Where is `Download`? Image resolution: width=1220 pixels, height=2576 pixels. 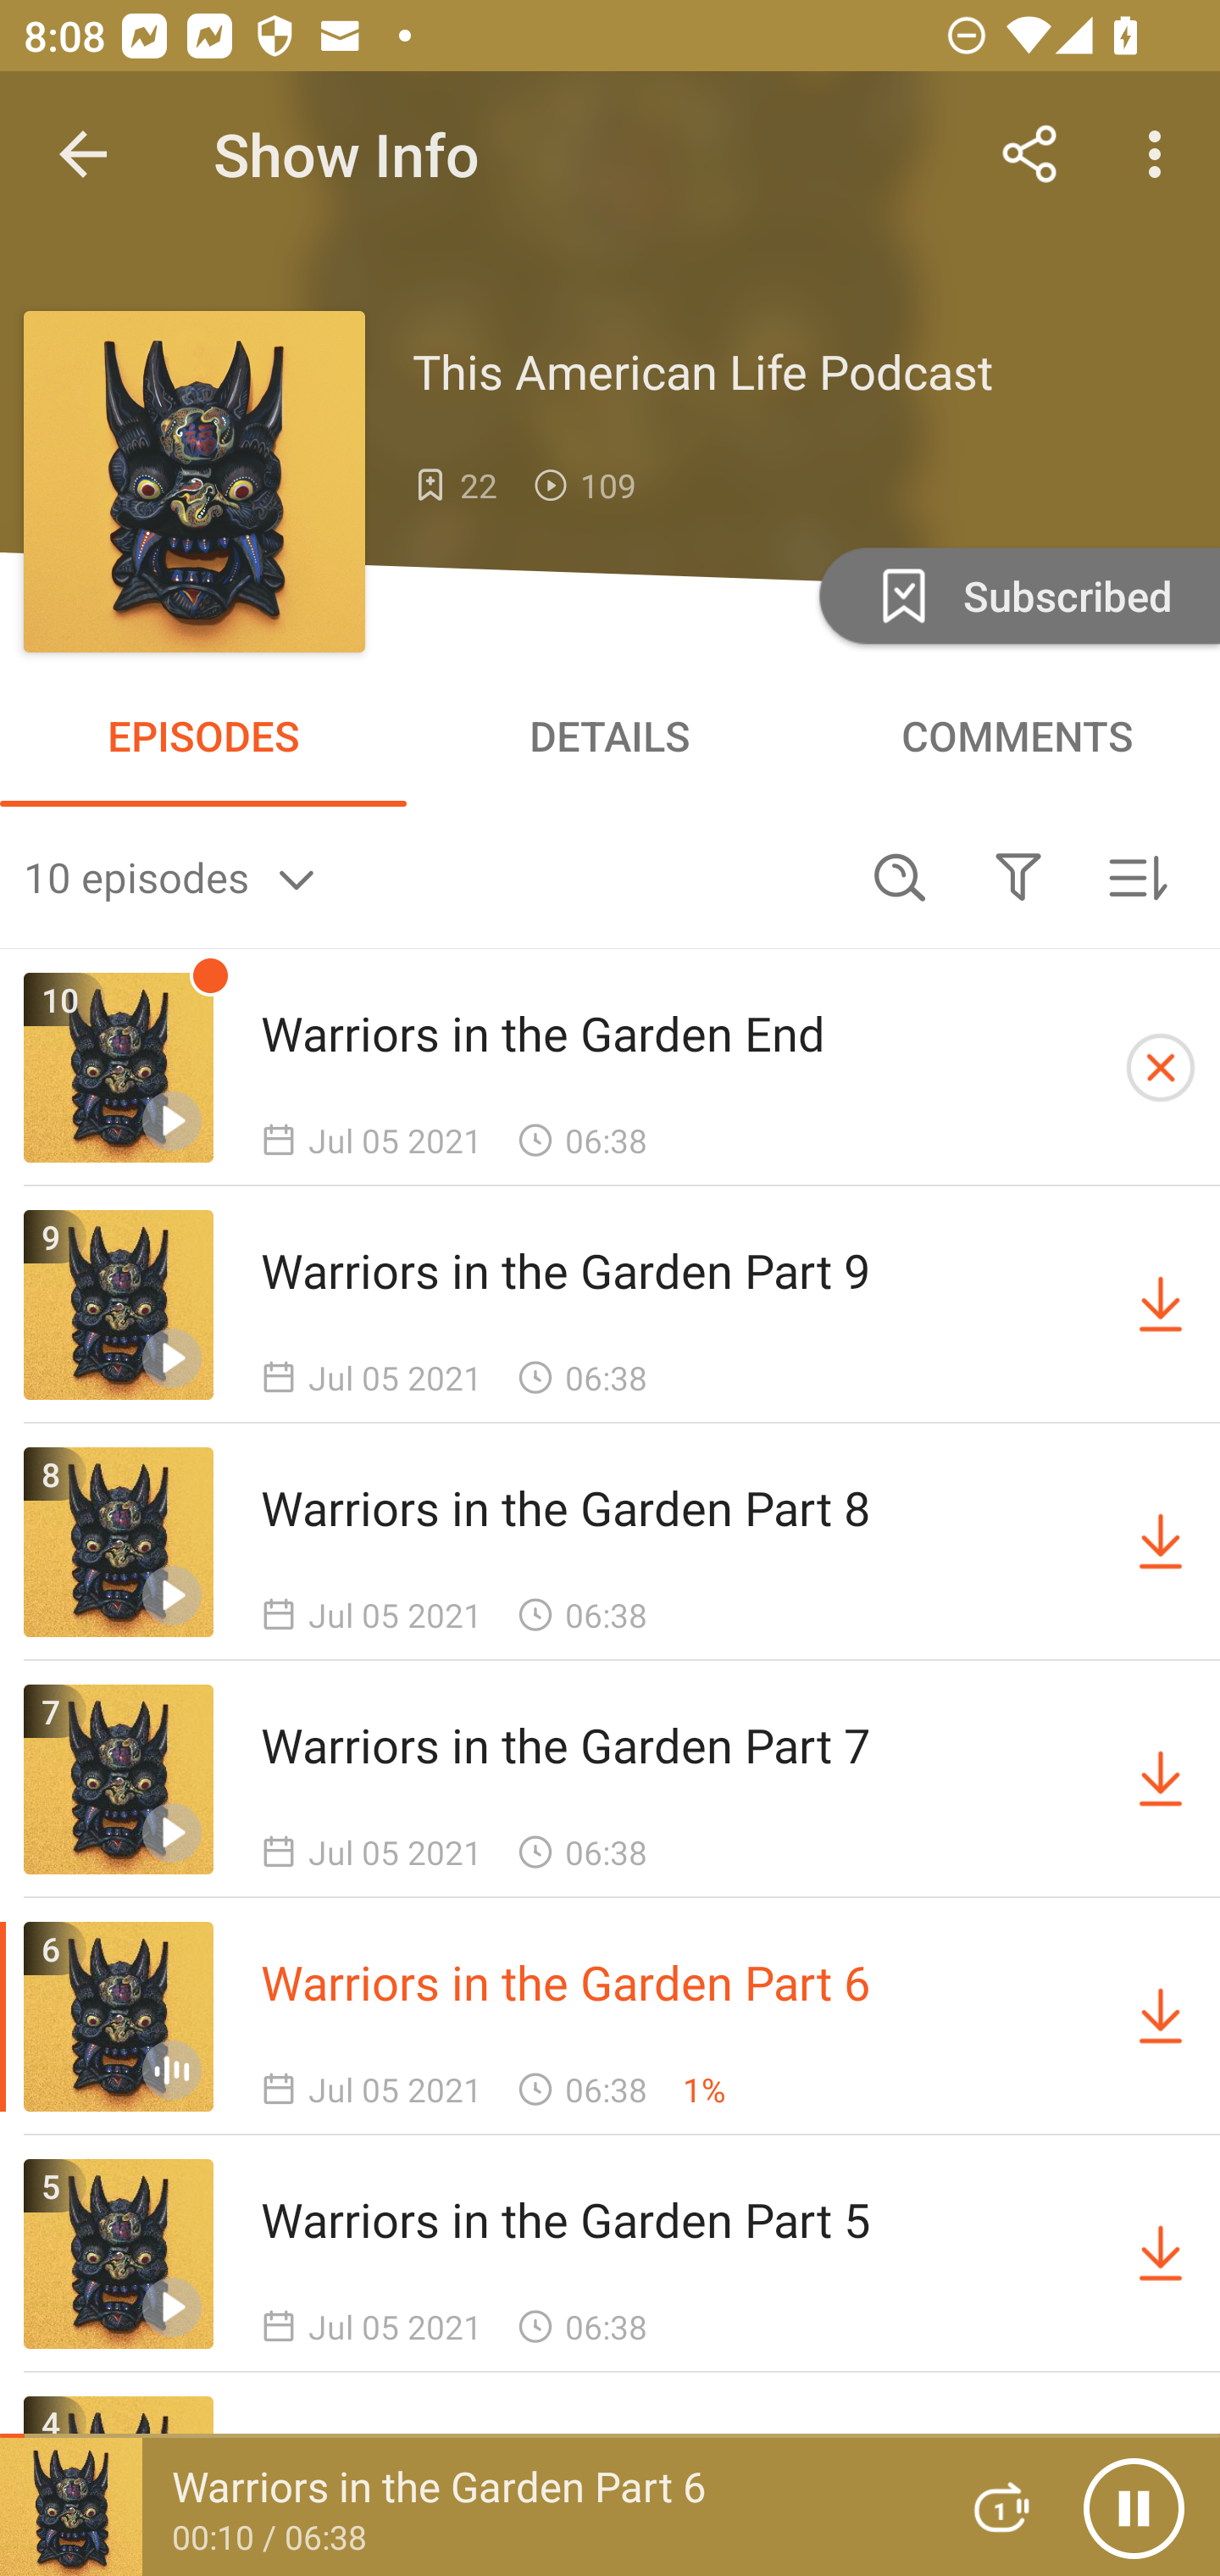 Download is located at coordinates (1161, 1304).